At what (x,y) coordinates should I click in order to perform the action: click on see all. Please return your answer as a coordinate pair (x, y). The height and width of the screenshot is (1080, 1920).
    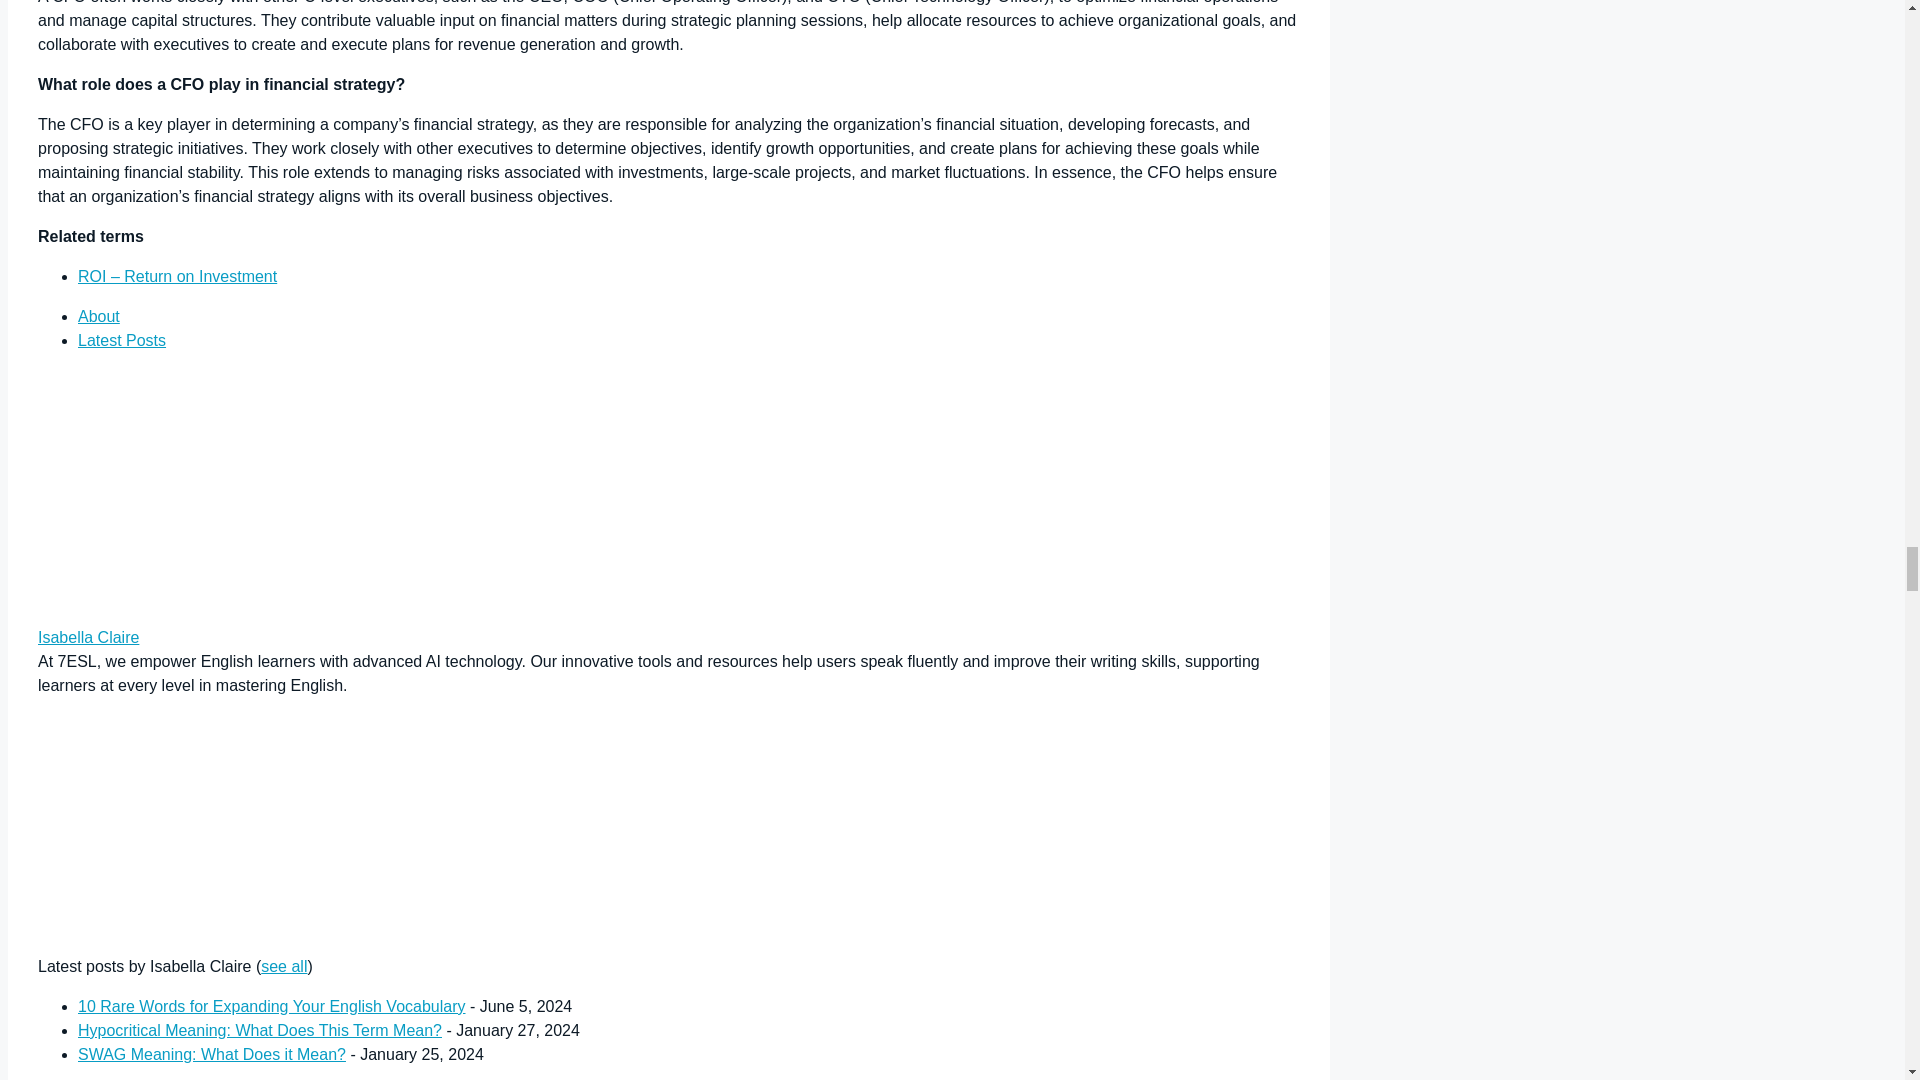
    Looking at the image, I should click on (284, 966).